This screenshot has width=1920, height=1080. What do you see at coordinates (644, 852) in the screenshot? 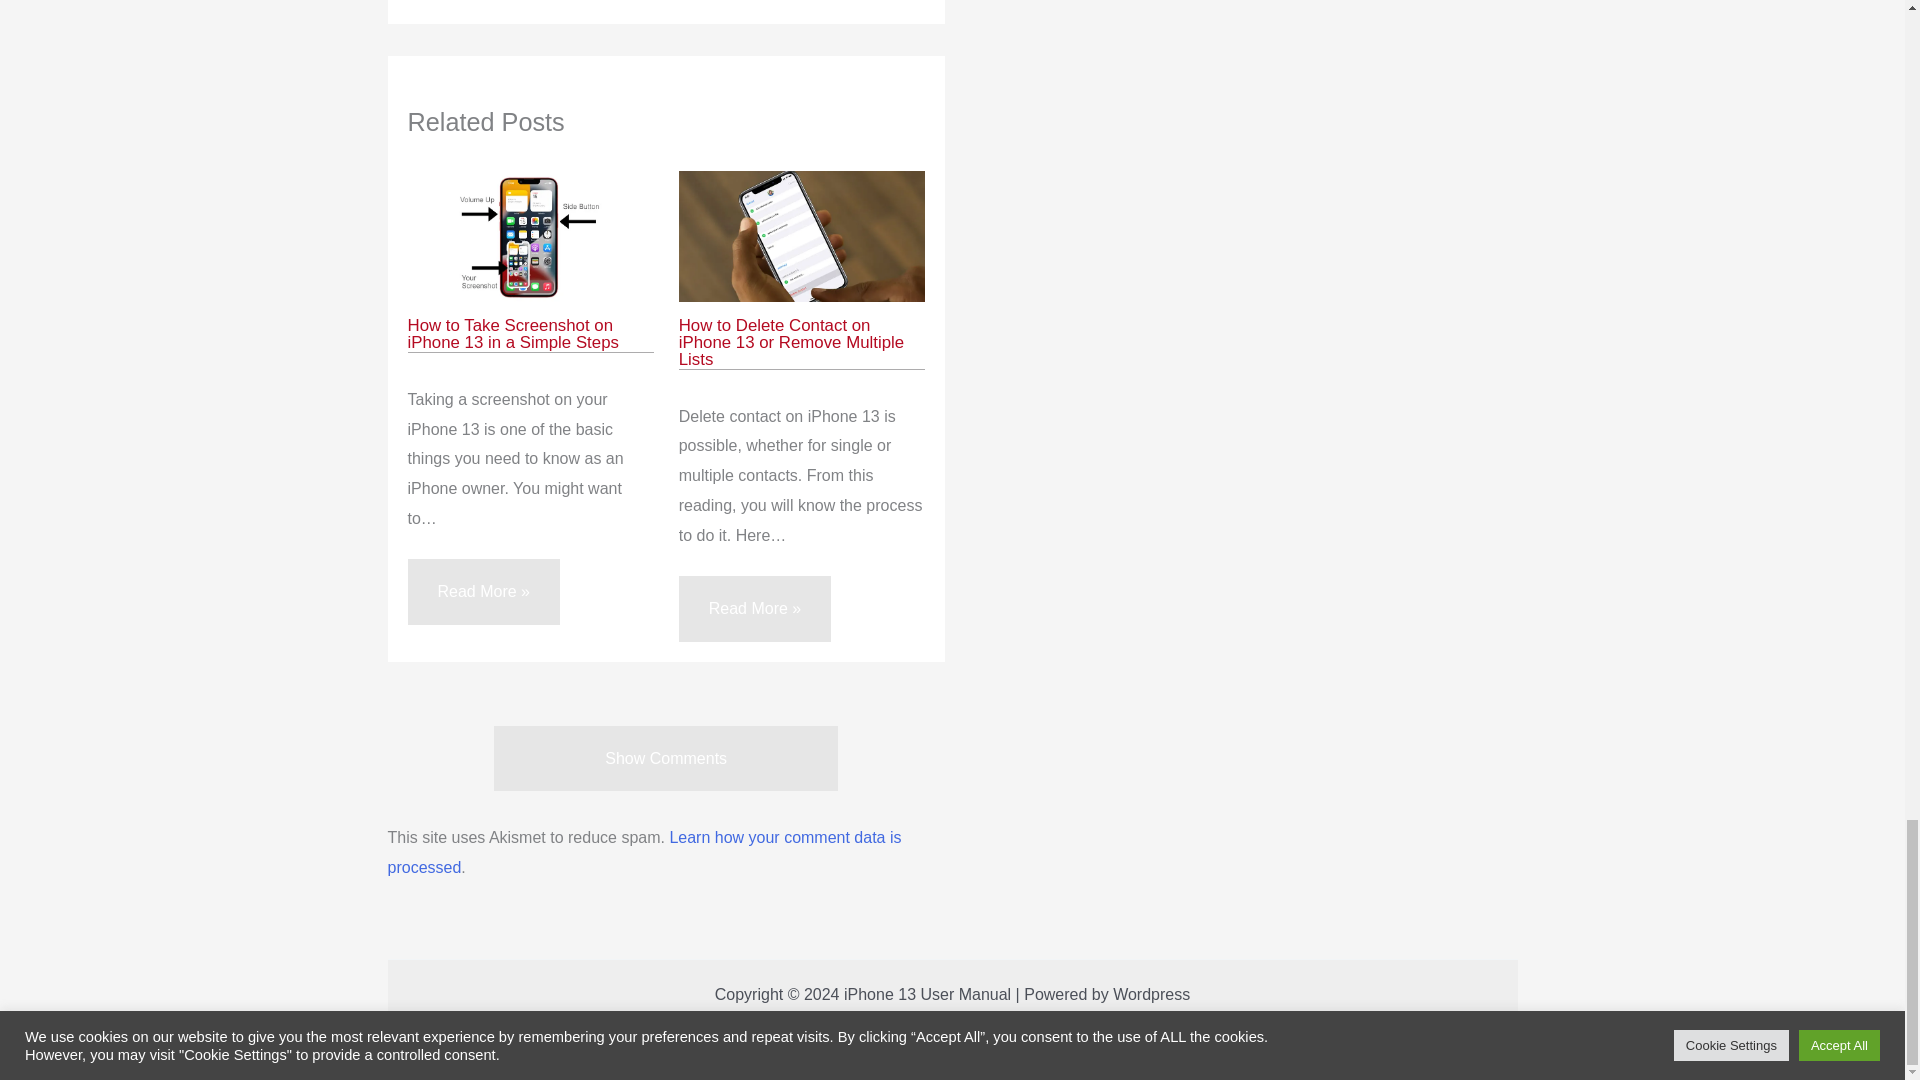
I see `Learn how your comment data is processed` at bounding box center [644, 852].